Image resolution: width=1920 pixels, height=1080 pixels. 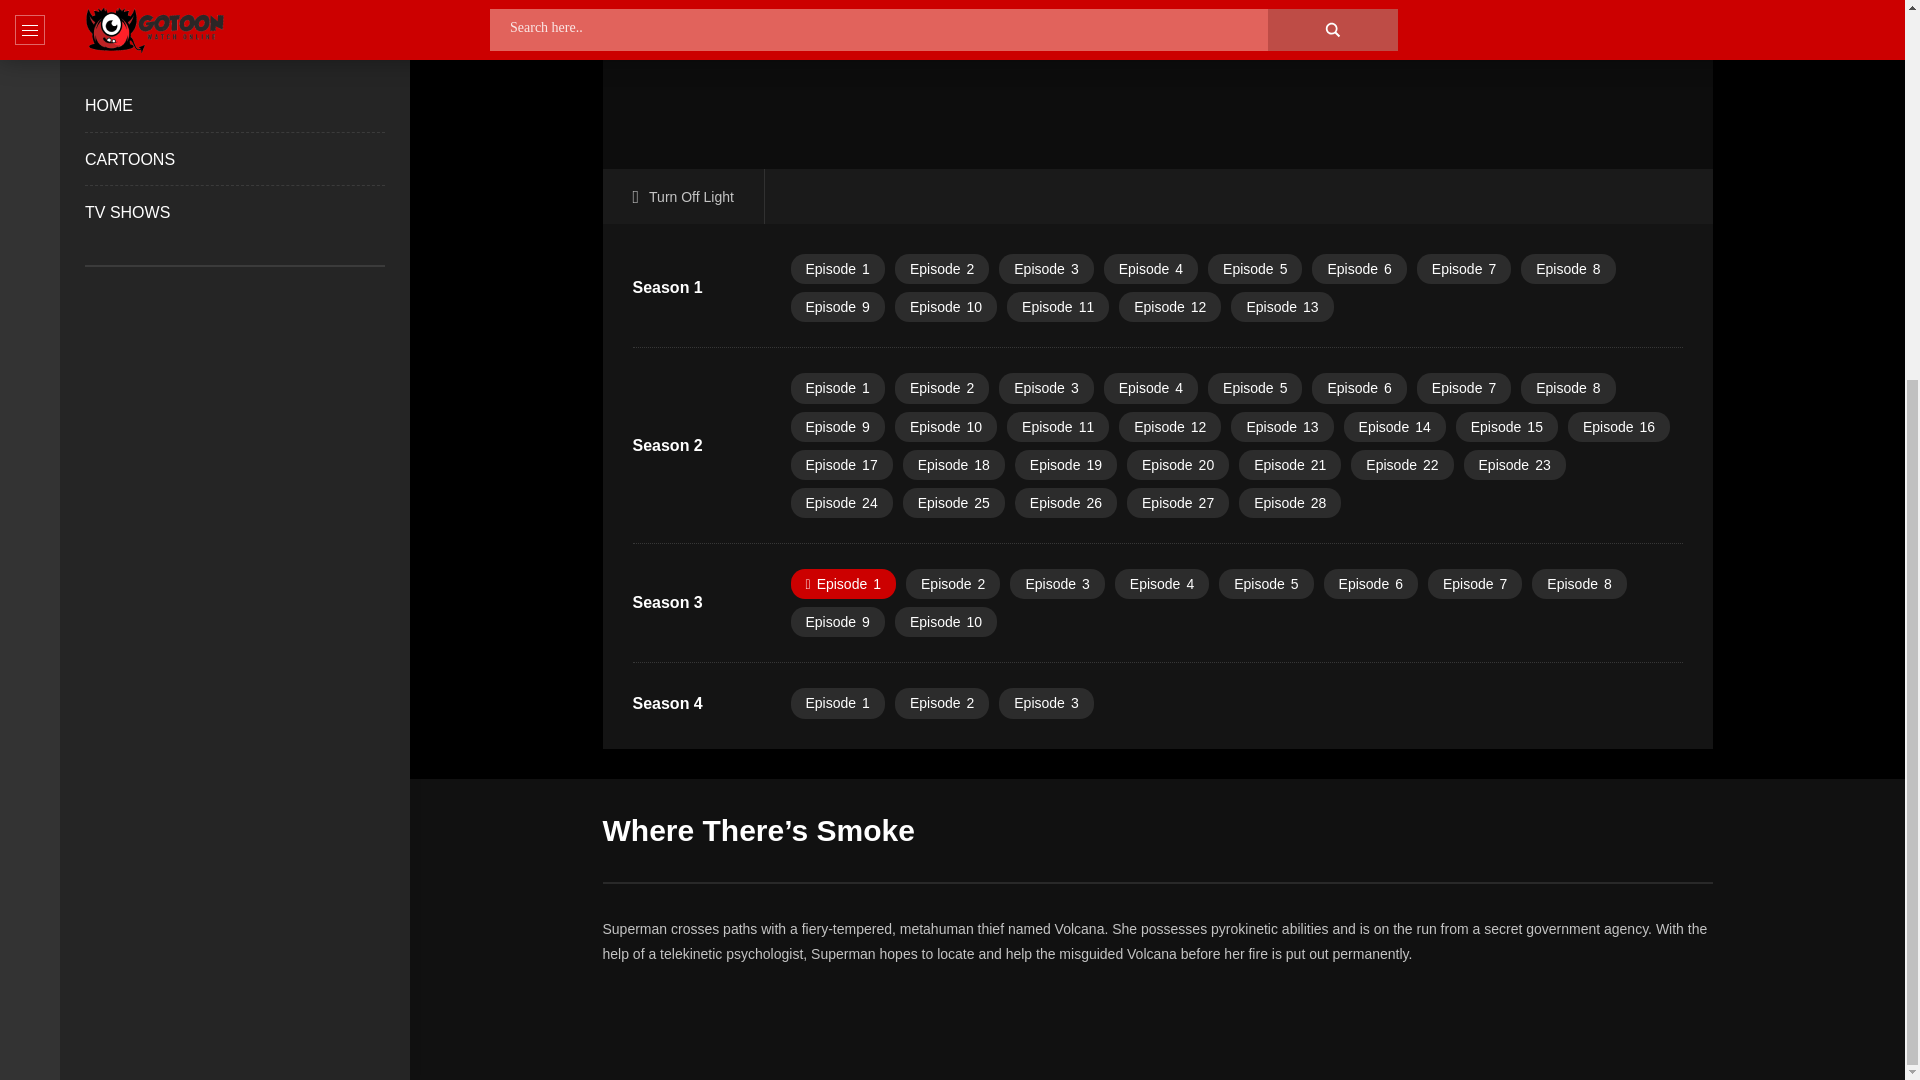 I want to click on Episode6, so click(x=1358, y=268).